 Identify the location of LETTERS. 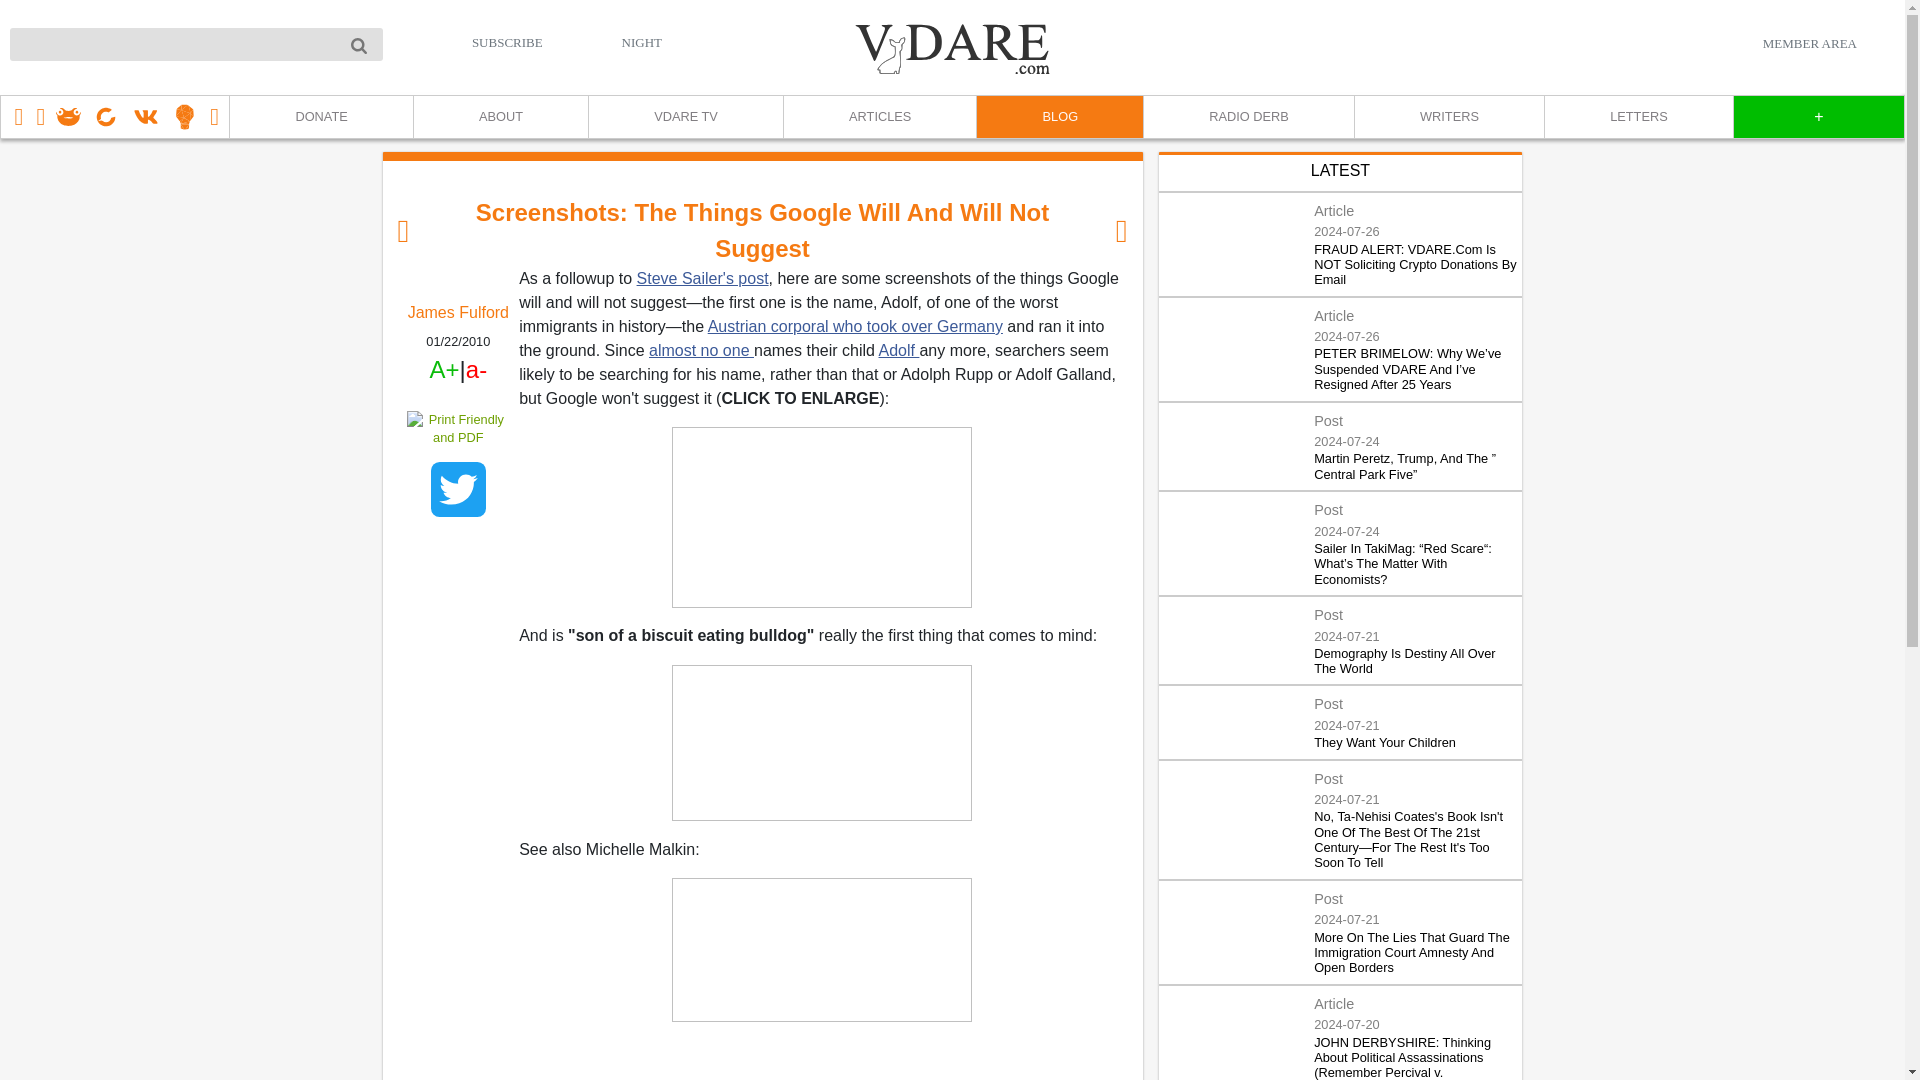
(1638, 117).